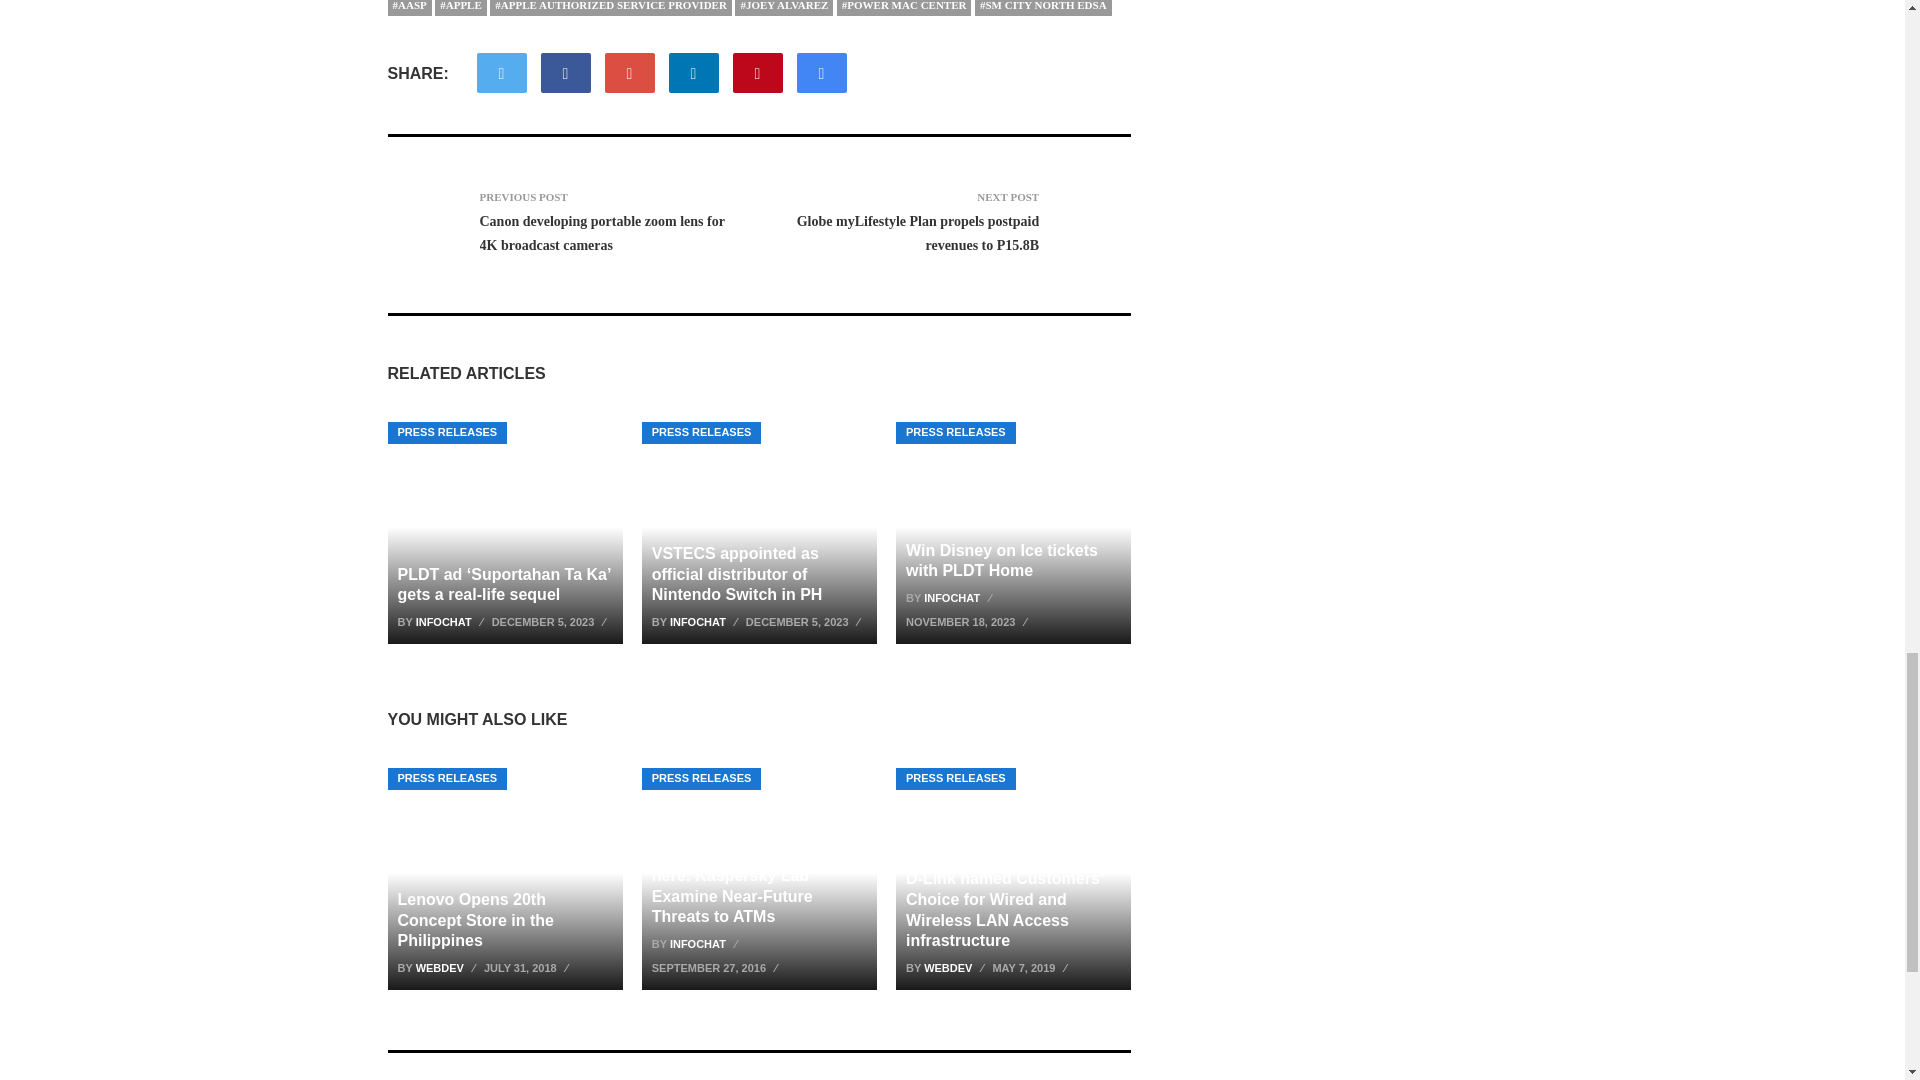  What do you see at coordinates (1032, 967) in the screenshot?
I see `Tuesday, May 7, 2019, 3:26 pm` at bounding box center [1032, 967].